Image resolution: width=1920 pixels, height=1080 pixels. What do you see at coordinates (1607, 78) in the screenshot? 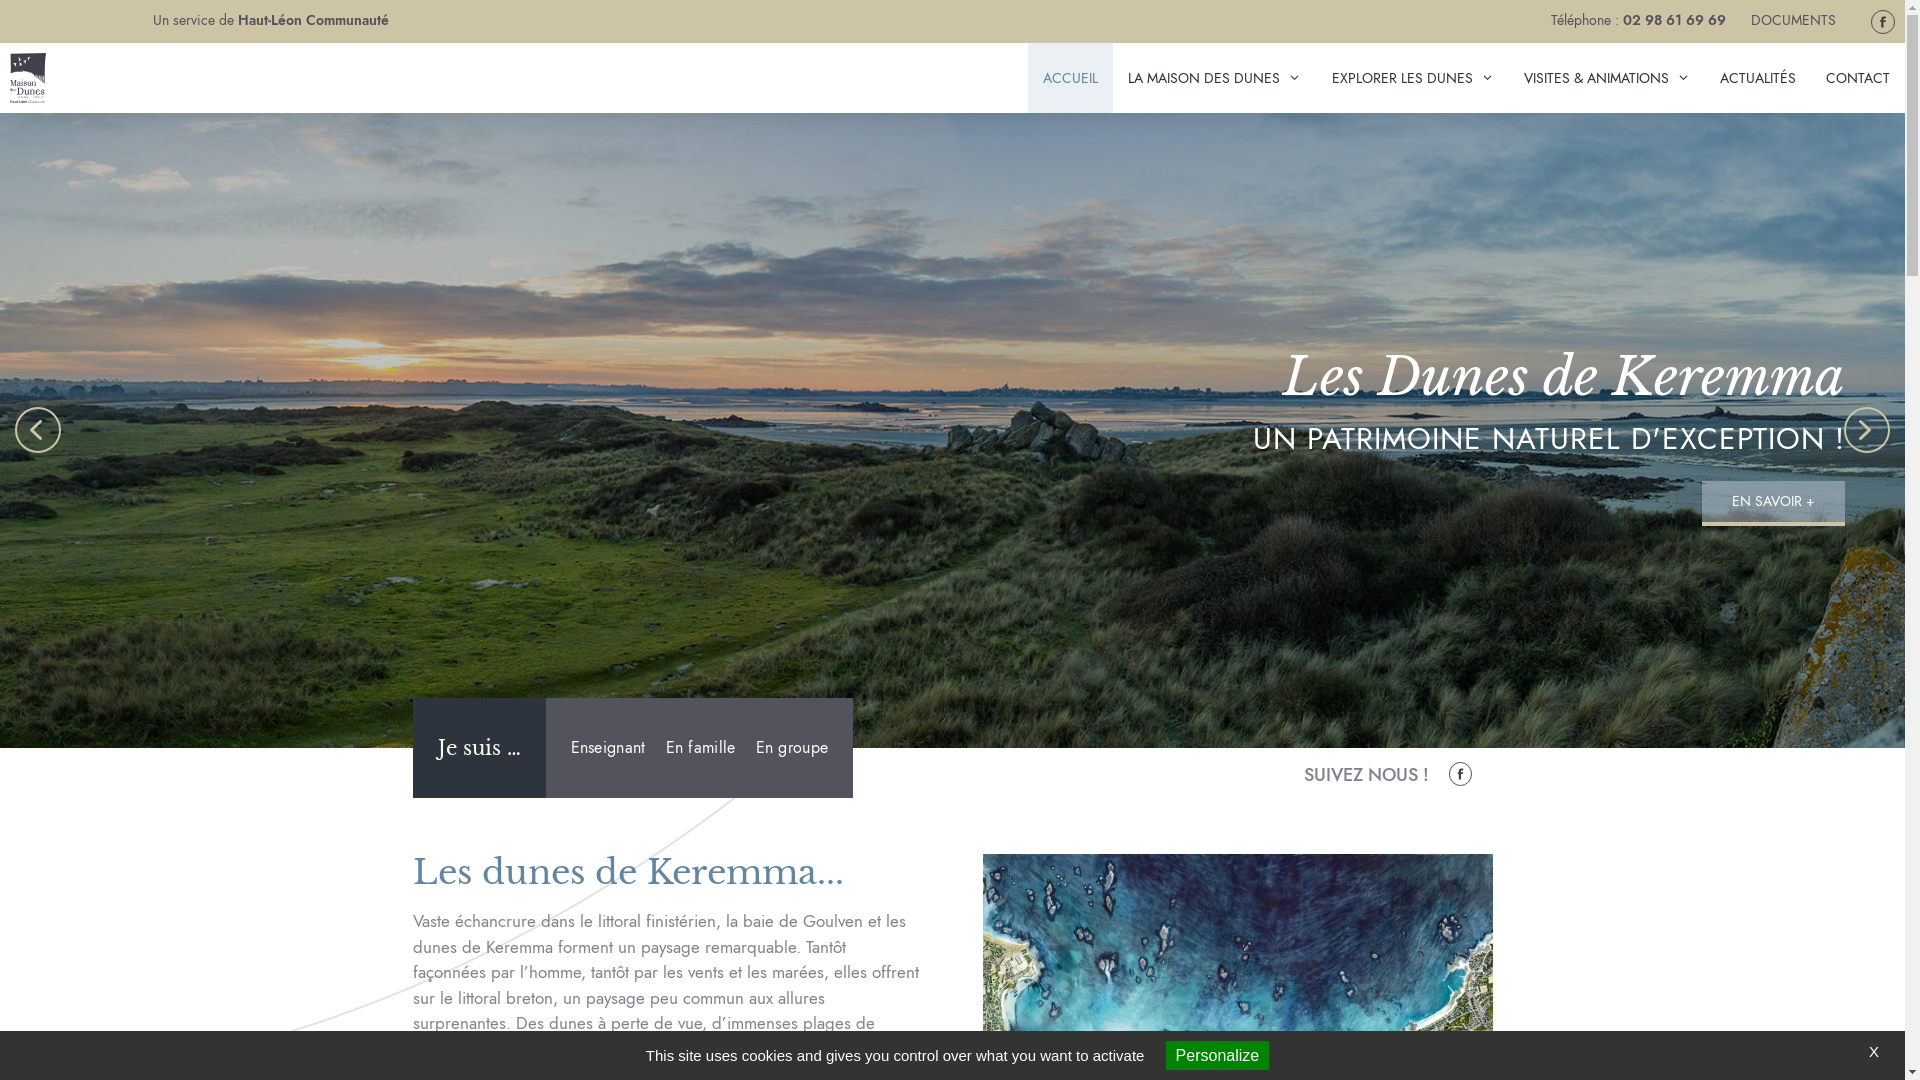
I see `VISITES & ANIMATIONS` at bounding box center [1607, 78].